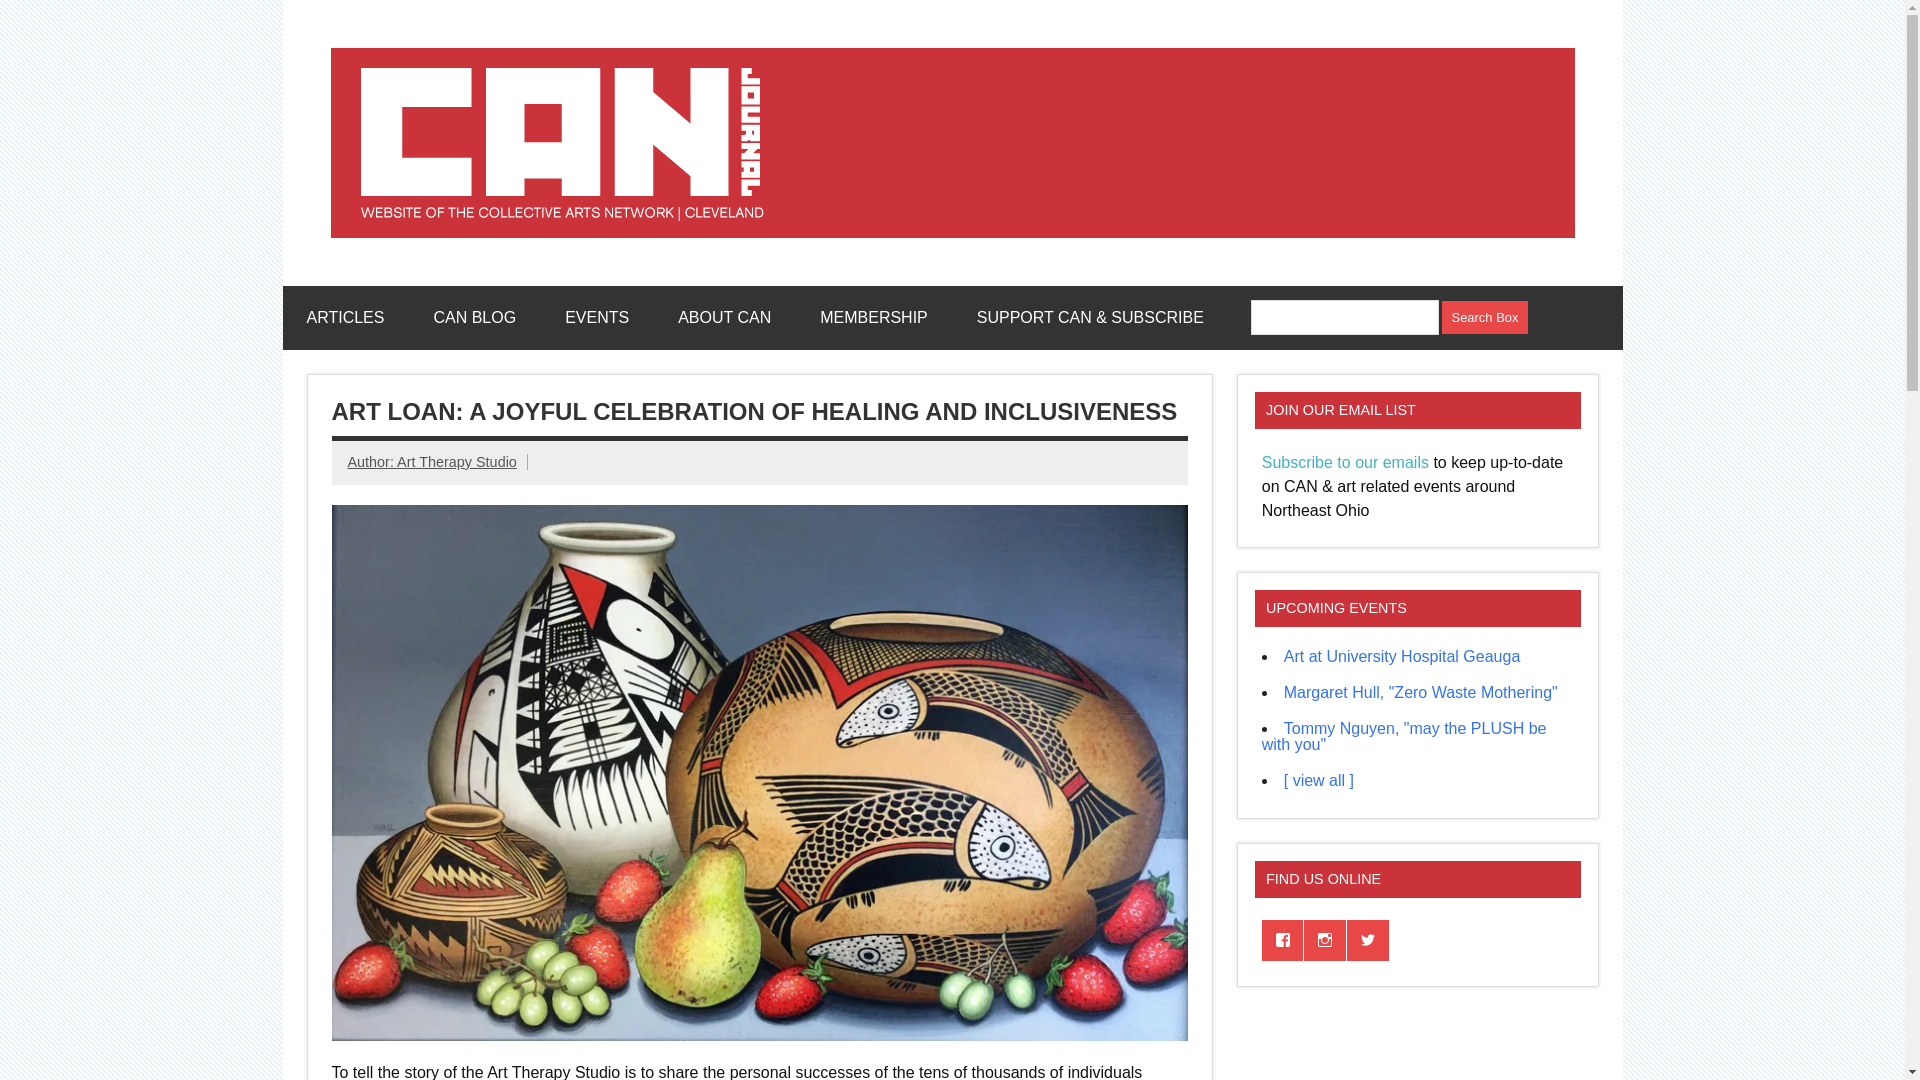  Describe the element at coordinates (474, 318) in the screenshot. I see `CAN BLOG` at that location.